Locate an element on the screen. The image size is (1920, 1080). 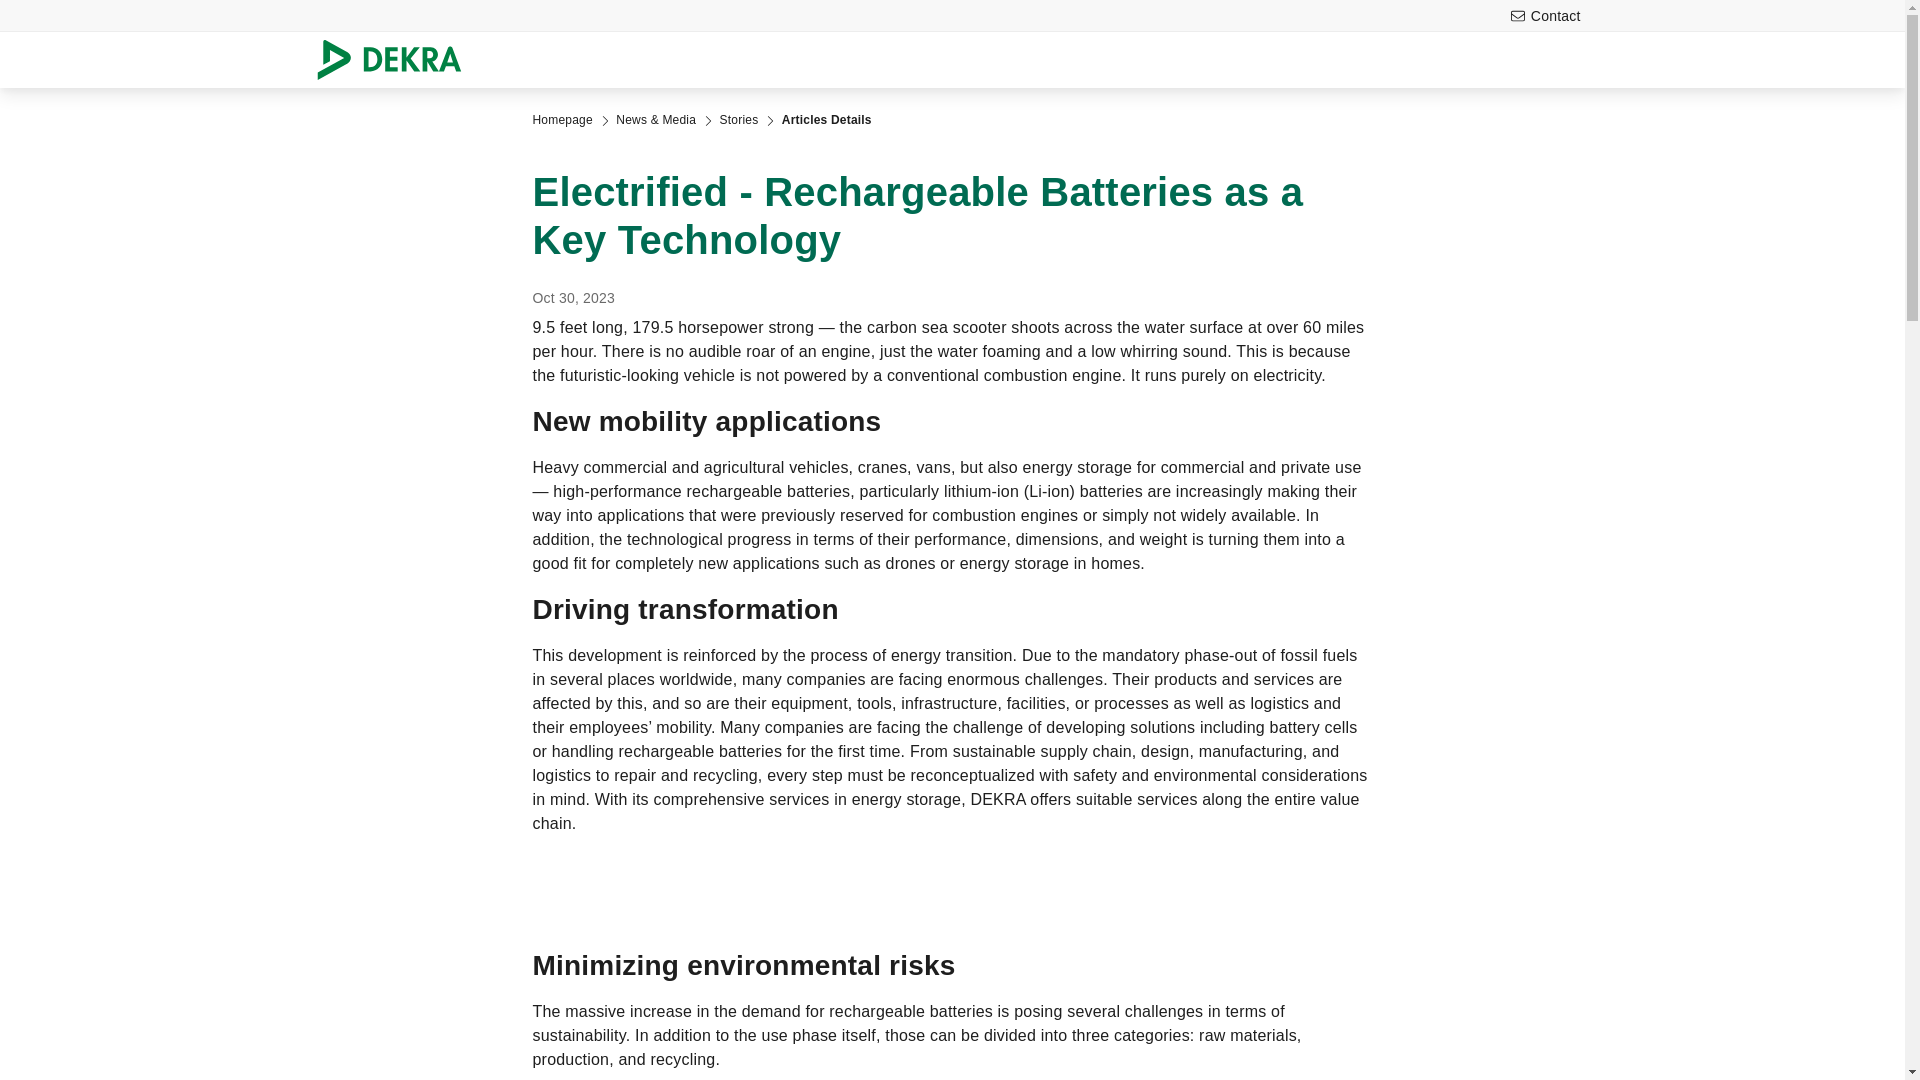
Stories is located at coordinates (739, 120).